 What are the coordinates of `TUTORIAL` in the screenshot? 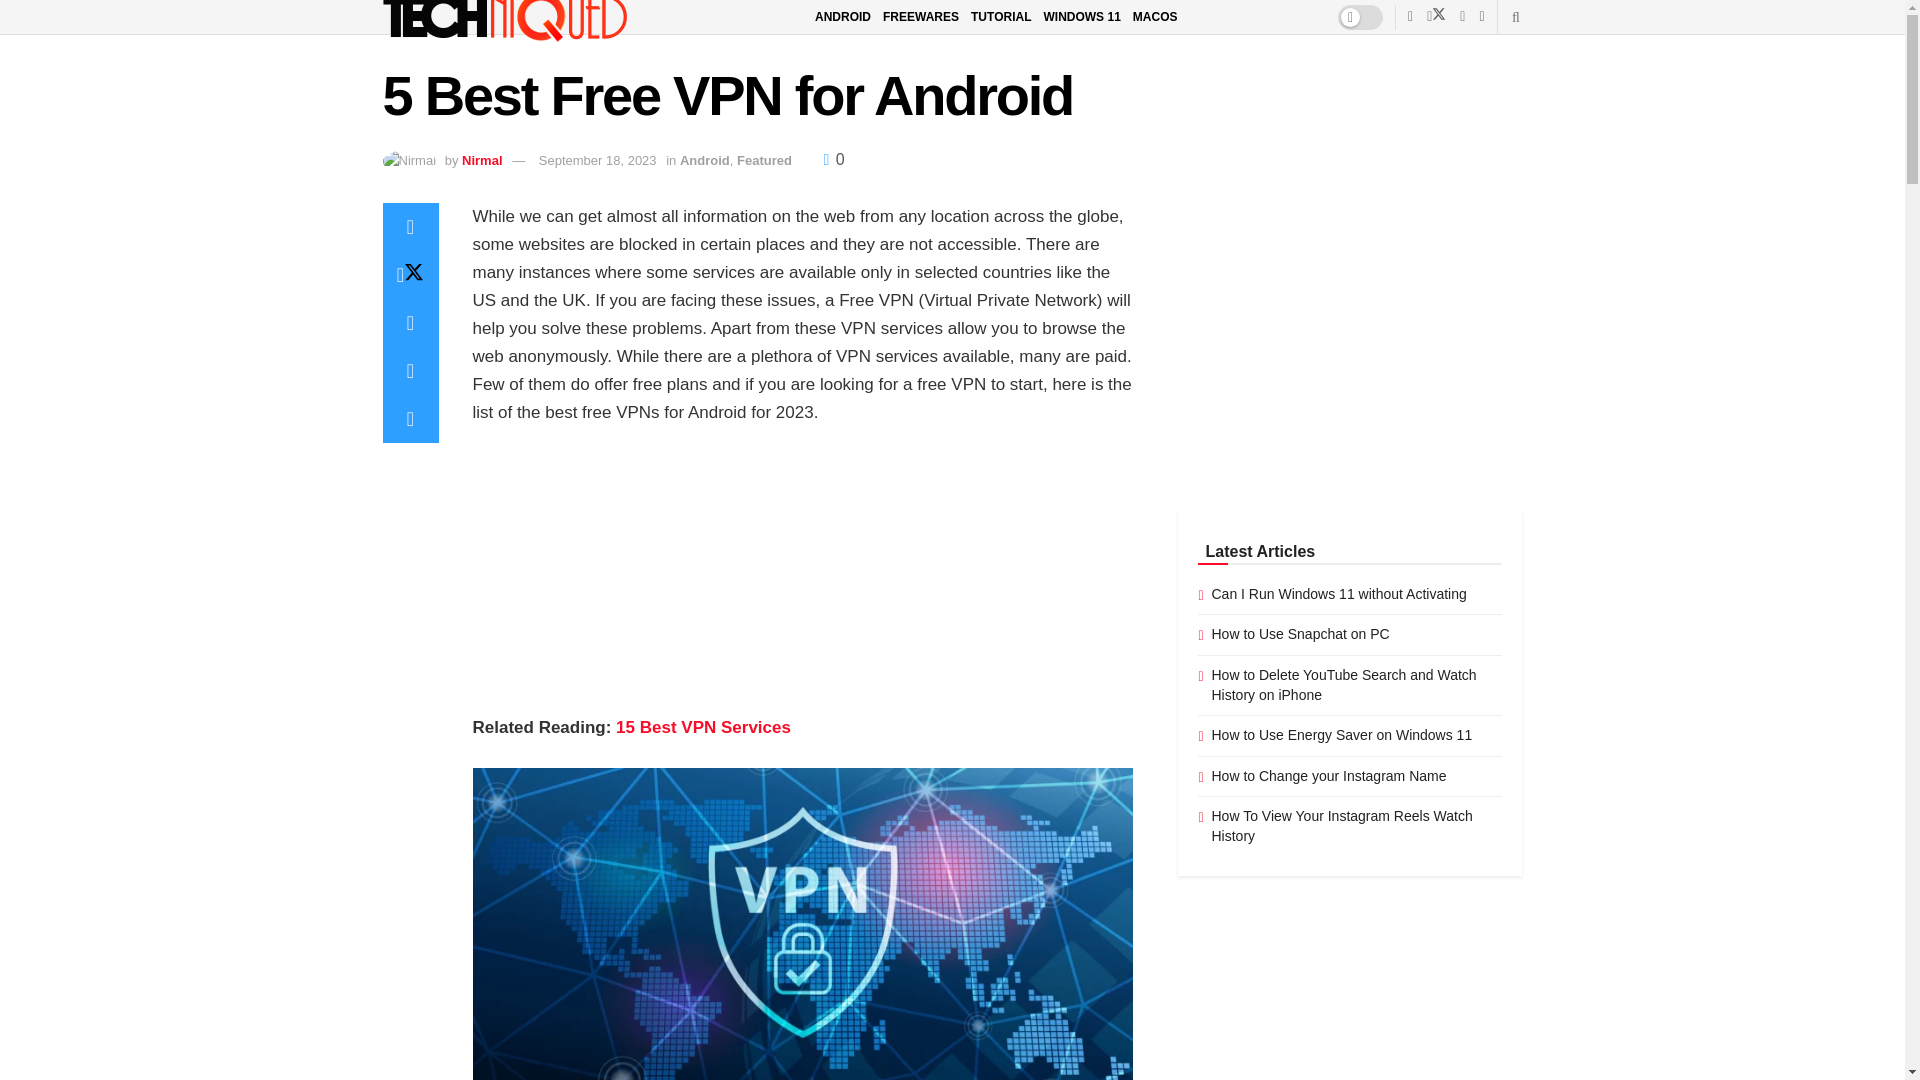 It's located at (1001, 17).